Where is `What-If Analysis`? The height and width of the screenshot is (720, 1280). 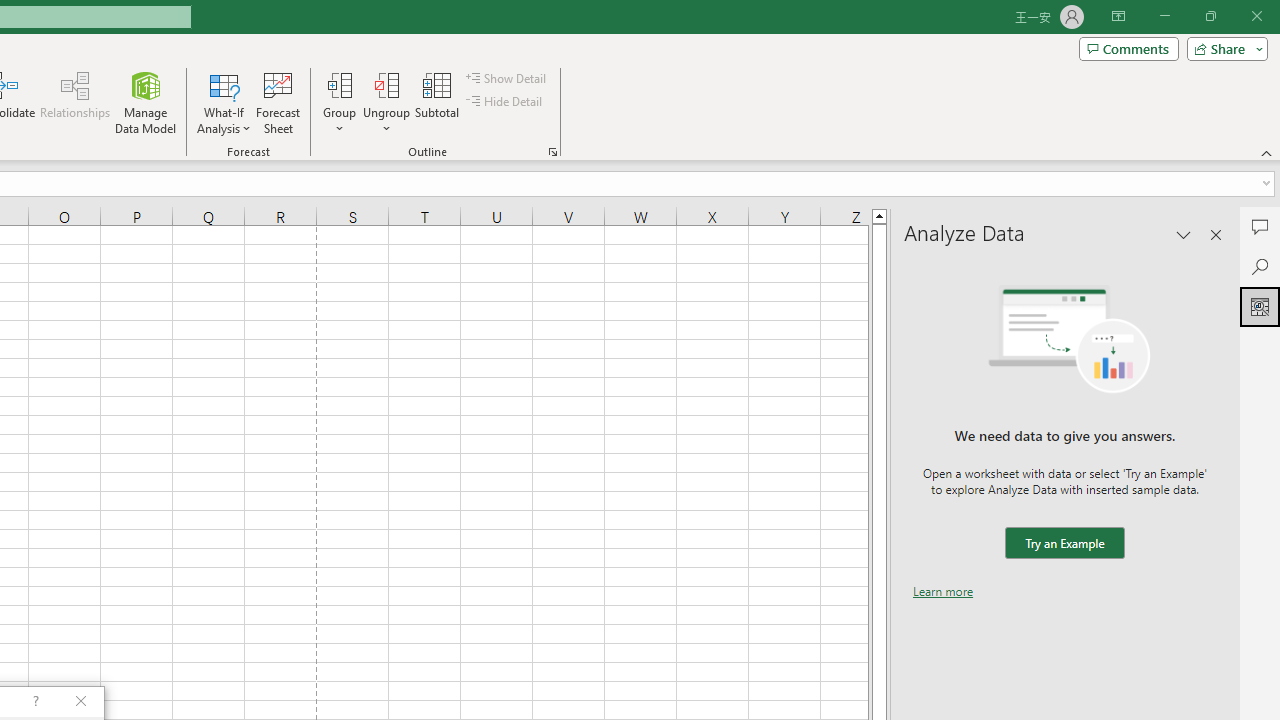 What-If Analysis is located at coordinates (224, 102).